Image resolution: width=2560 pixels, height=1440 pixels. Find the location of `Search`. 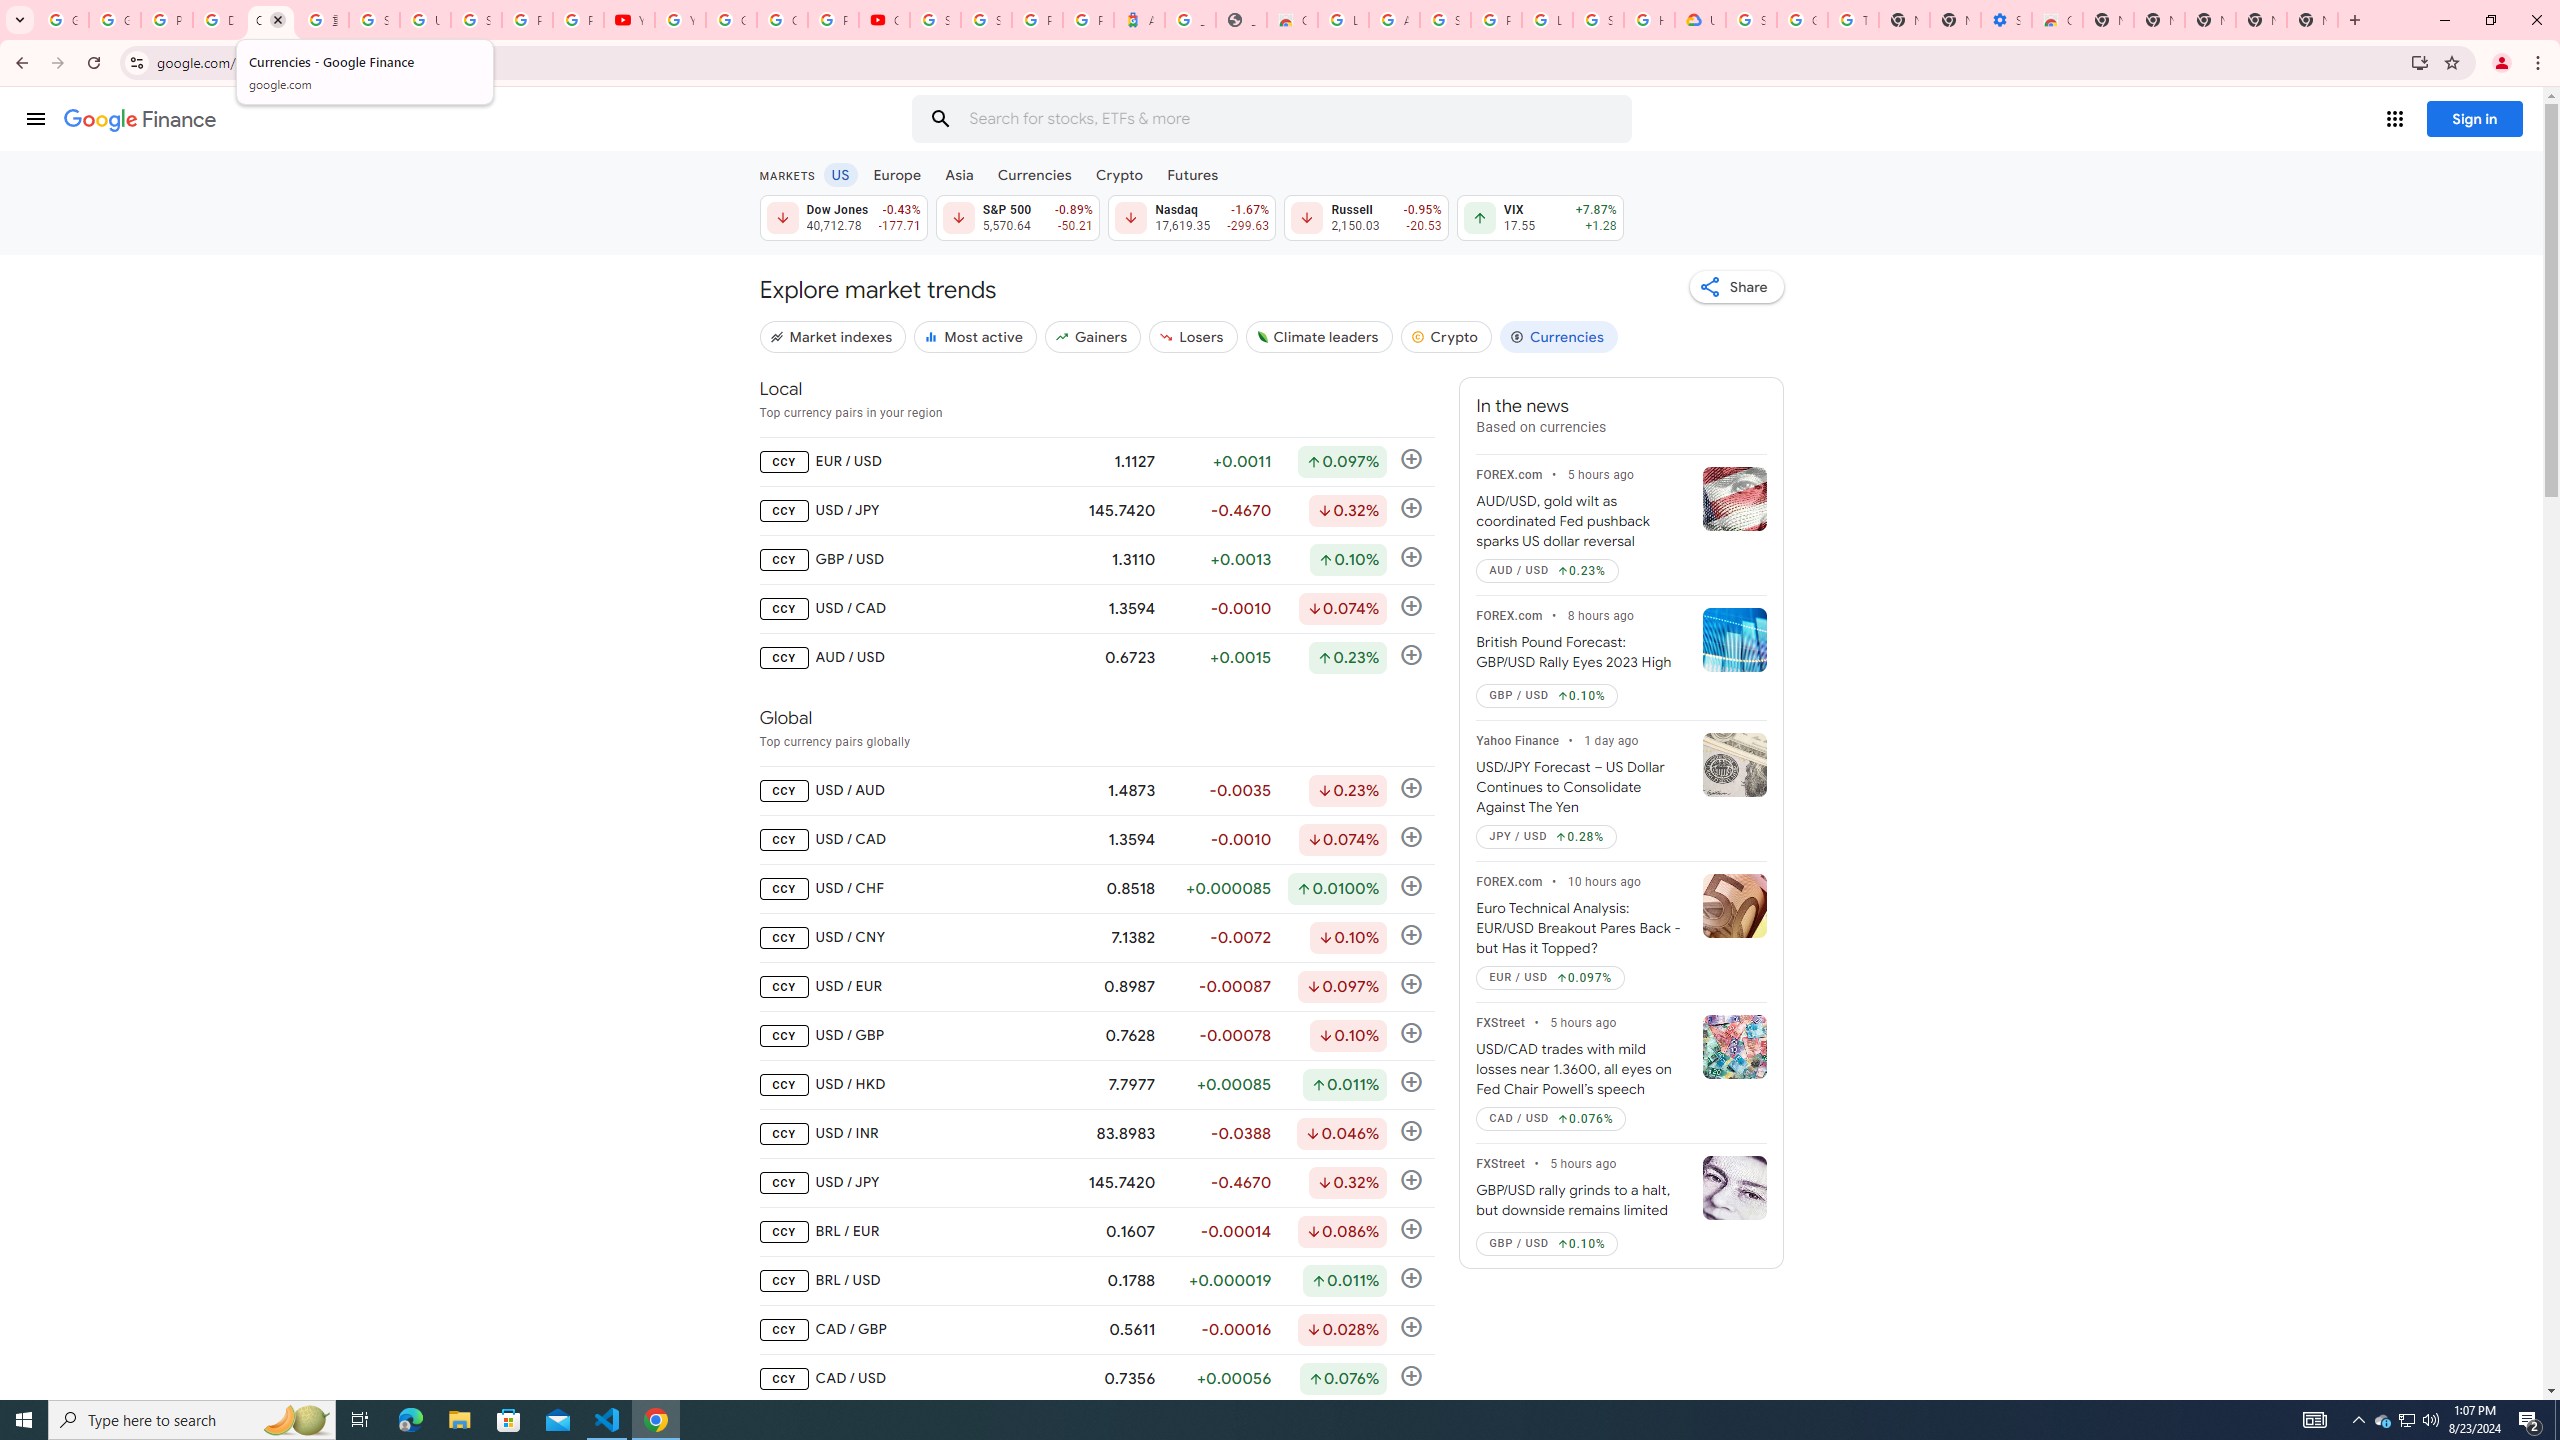

Search is located at coordinates (940, 119).